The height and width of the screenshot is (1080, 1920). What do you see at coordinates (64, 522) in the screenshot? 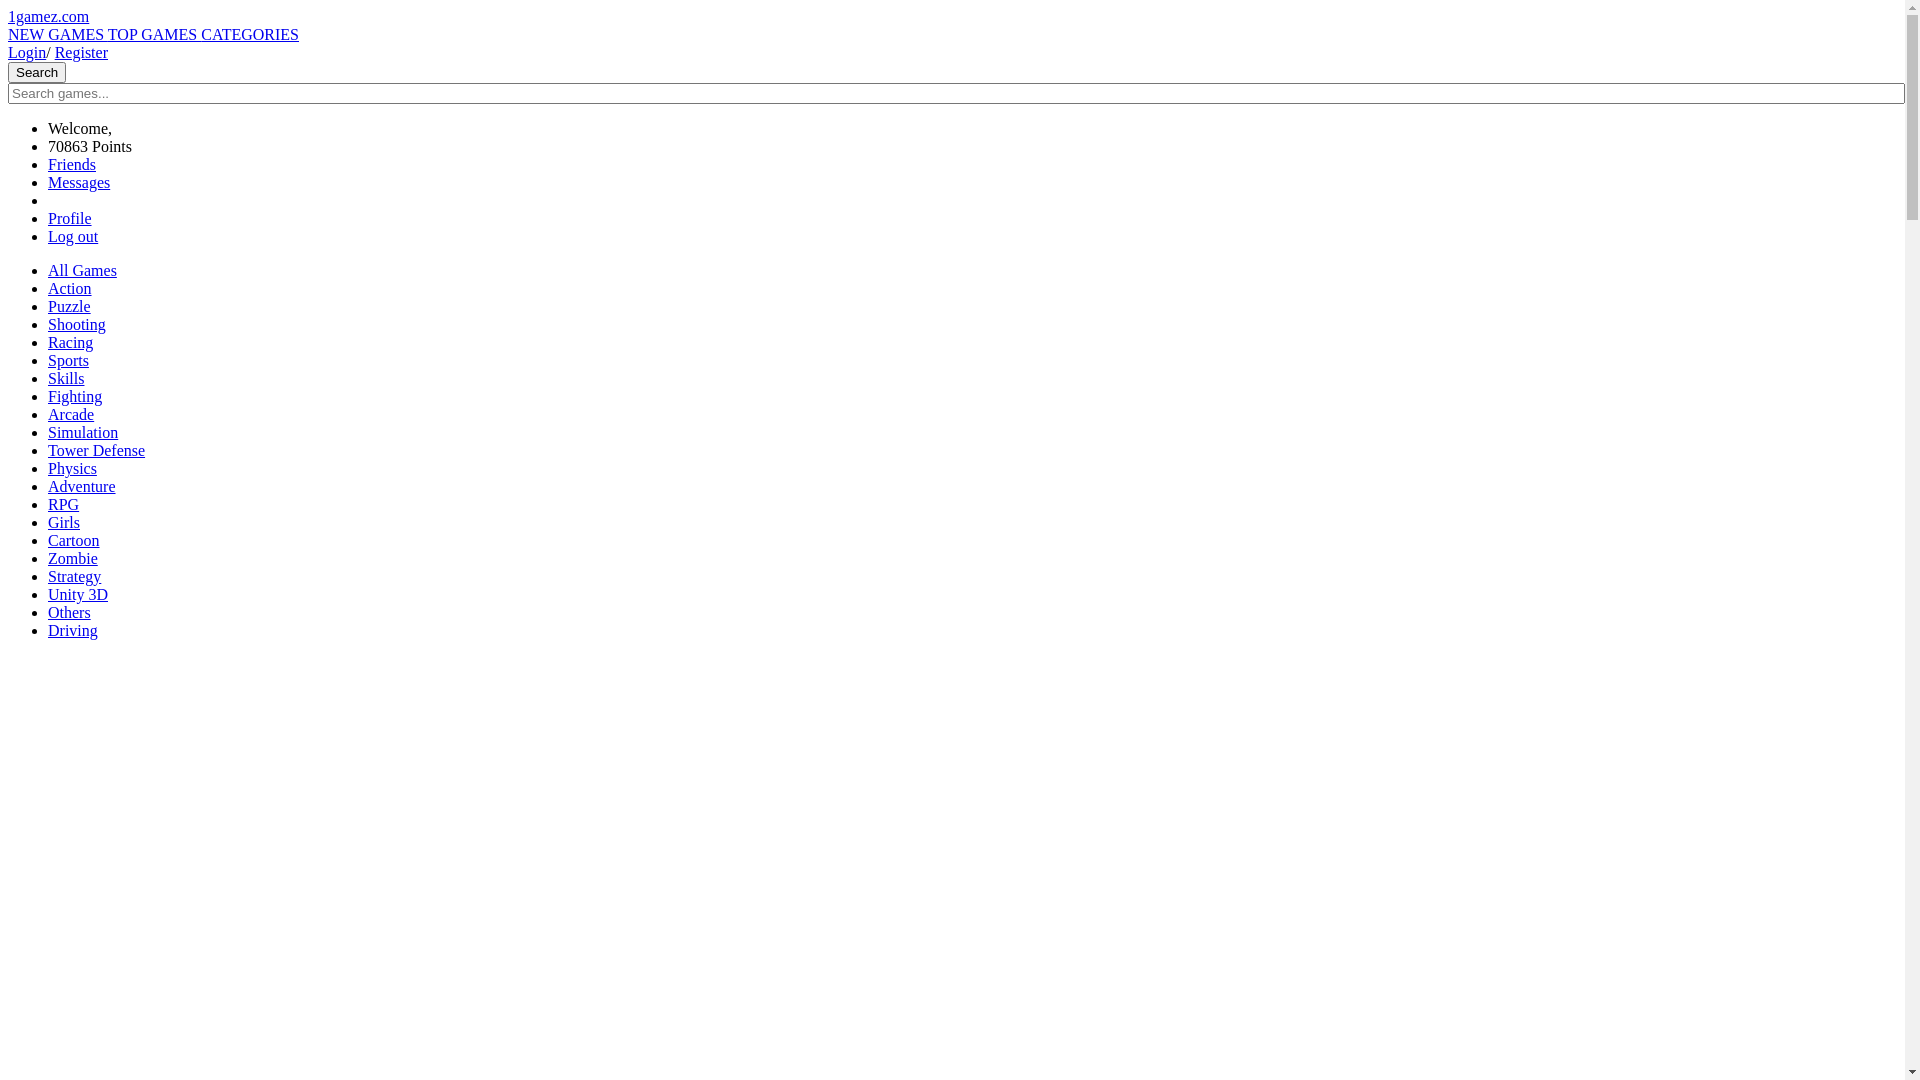
I see `Girls` at bounding box center [64, 522].